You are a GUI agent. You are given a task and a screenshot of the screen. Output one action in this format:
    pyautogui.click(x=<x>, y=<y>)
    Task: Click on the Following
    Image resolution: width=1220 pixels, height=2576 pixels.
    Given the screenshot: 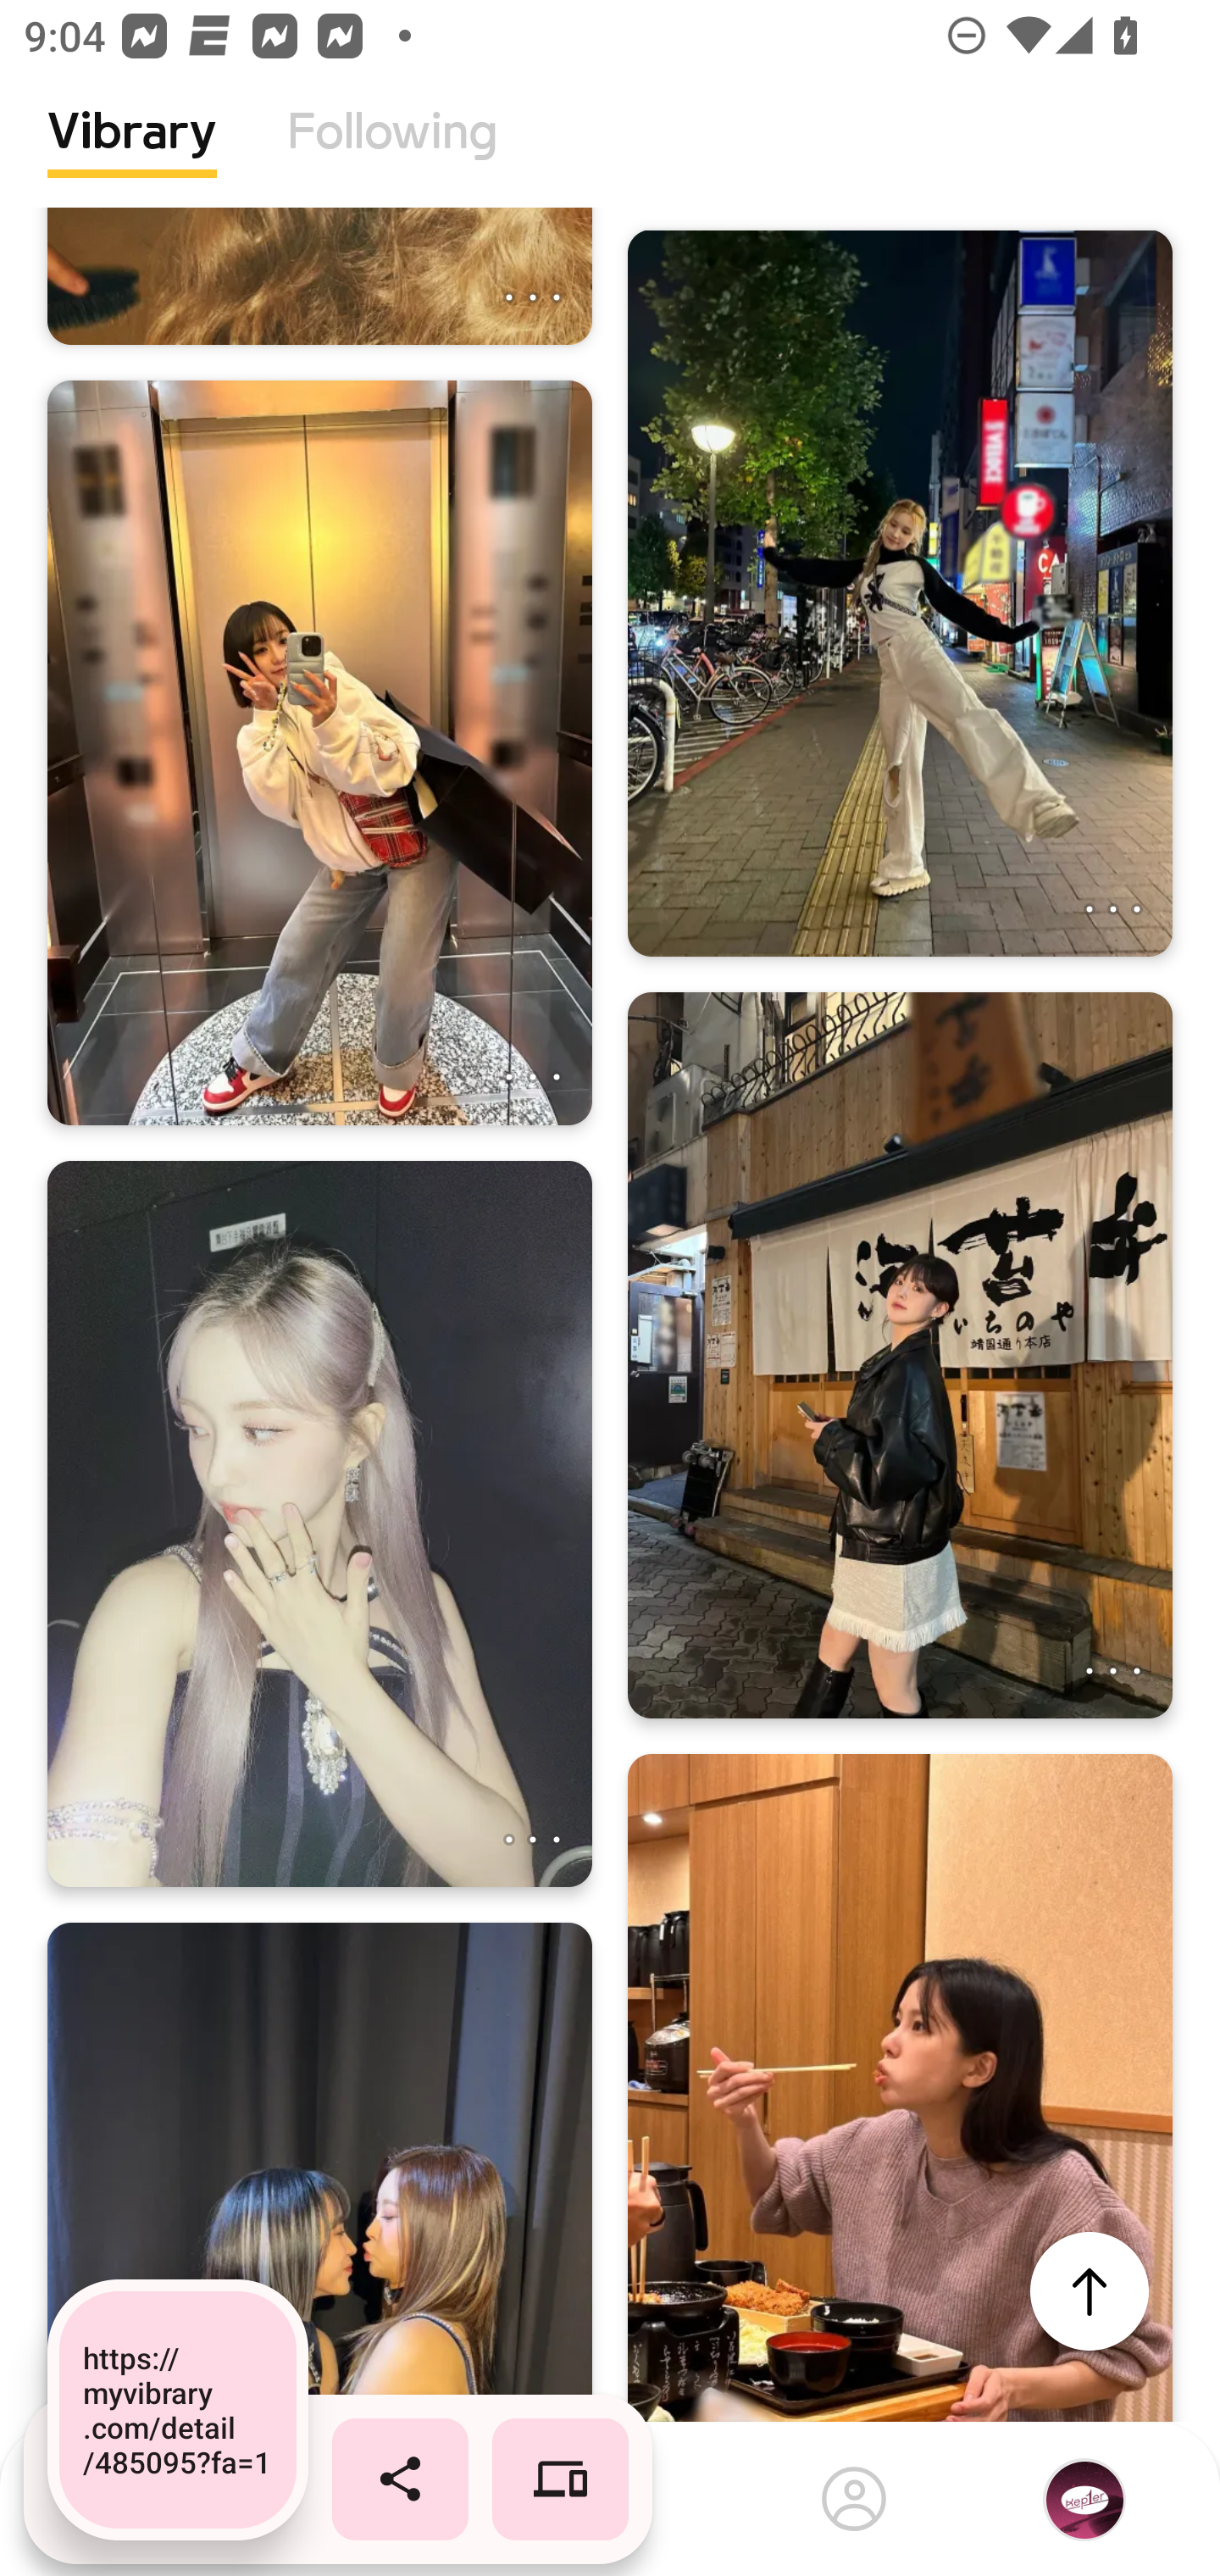 What is the action you would take?
    pyautogui.click(x=392, y=157)
    